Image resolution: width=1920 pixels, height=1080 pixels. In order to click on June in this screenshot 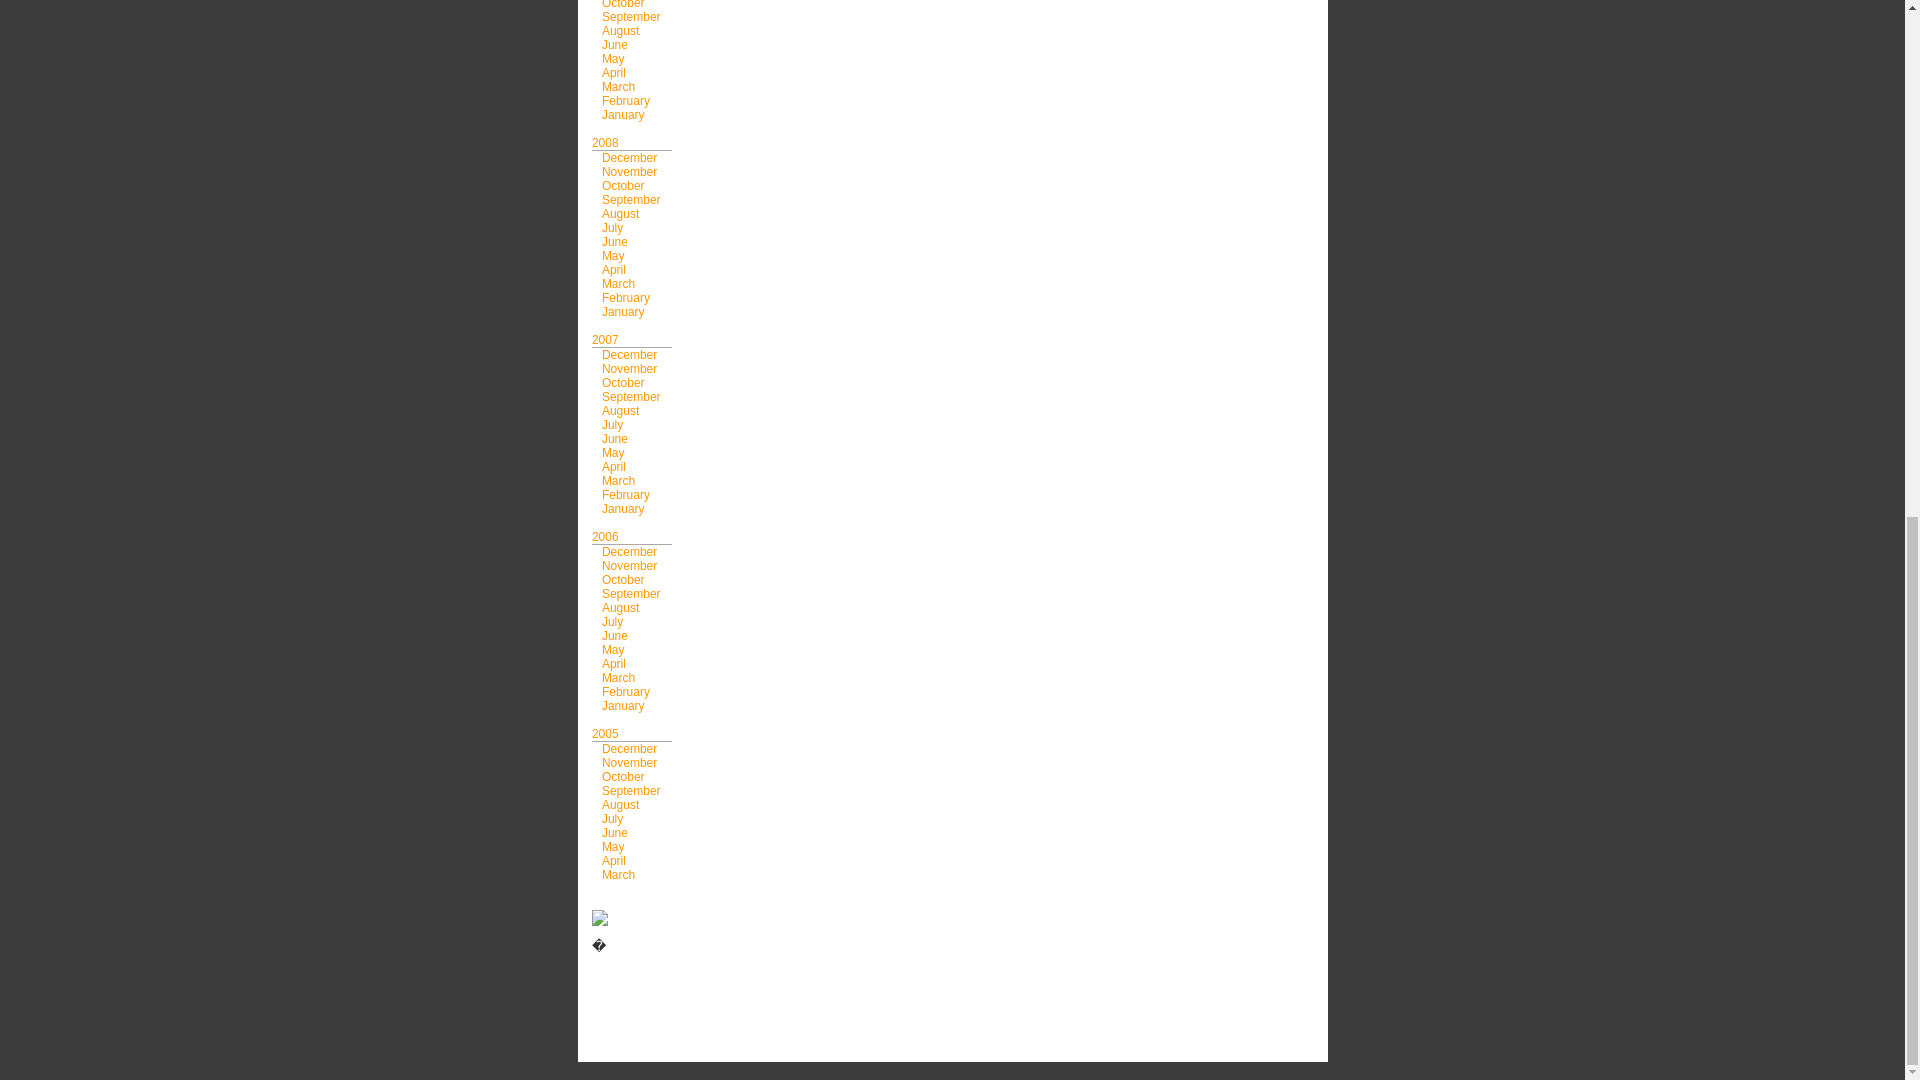, I will do `click(614, 44)`.